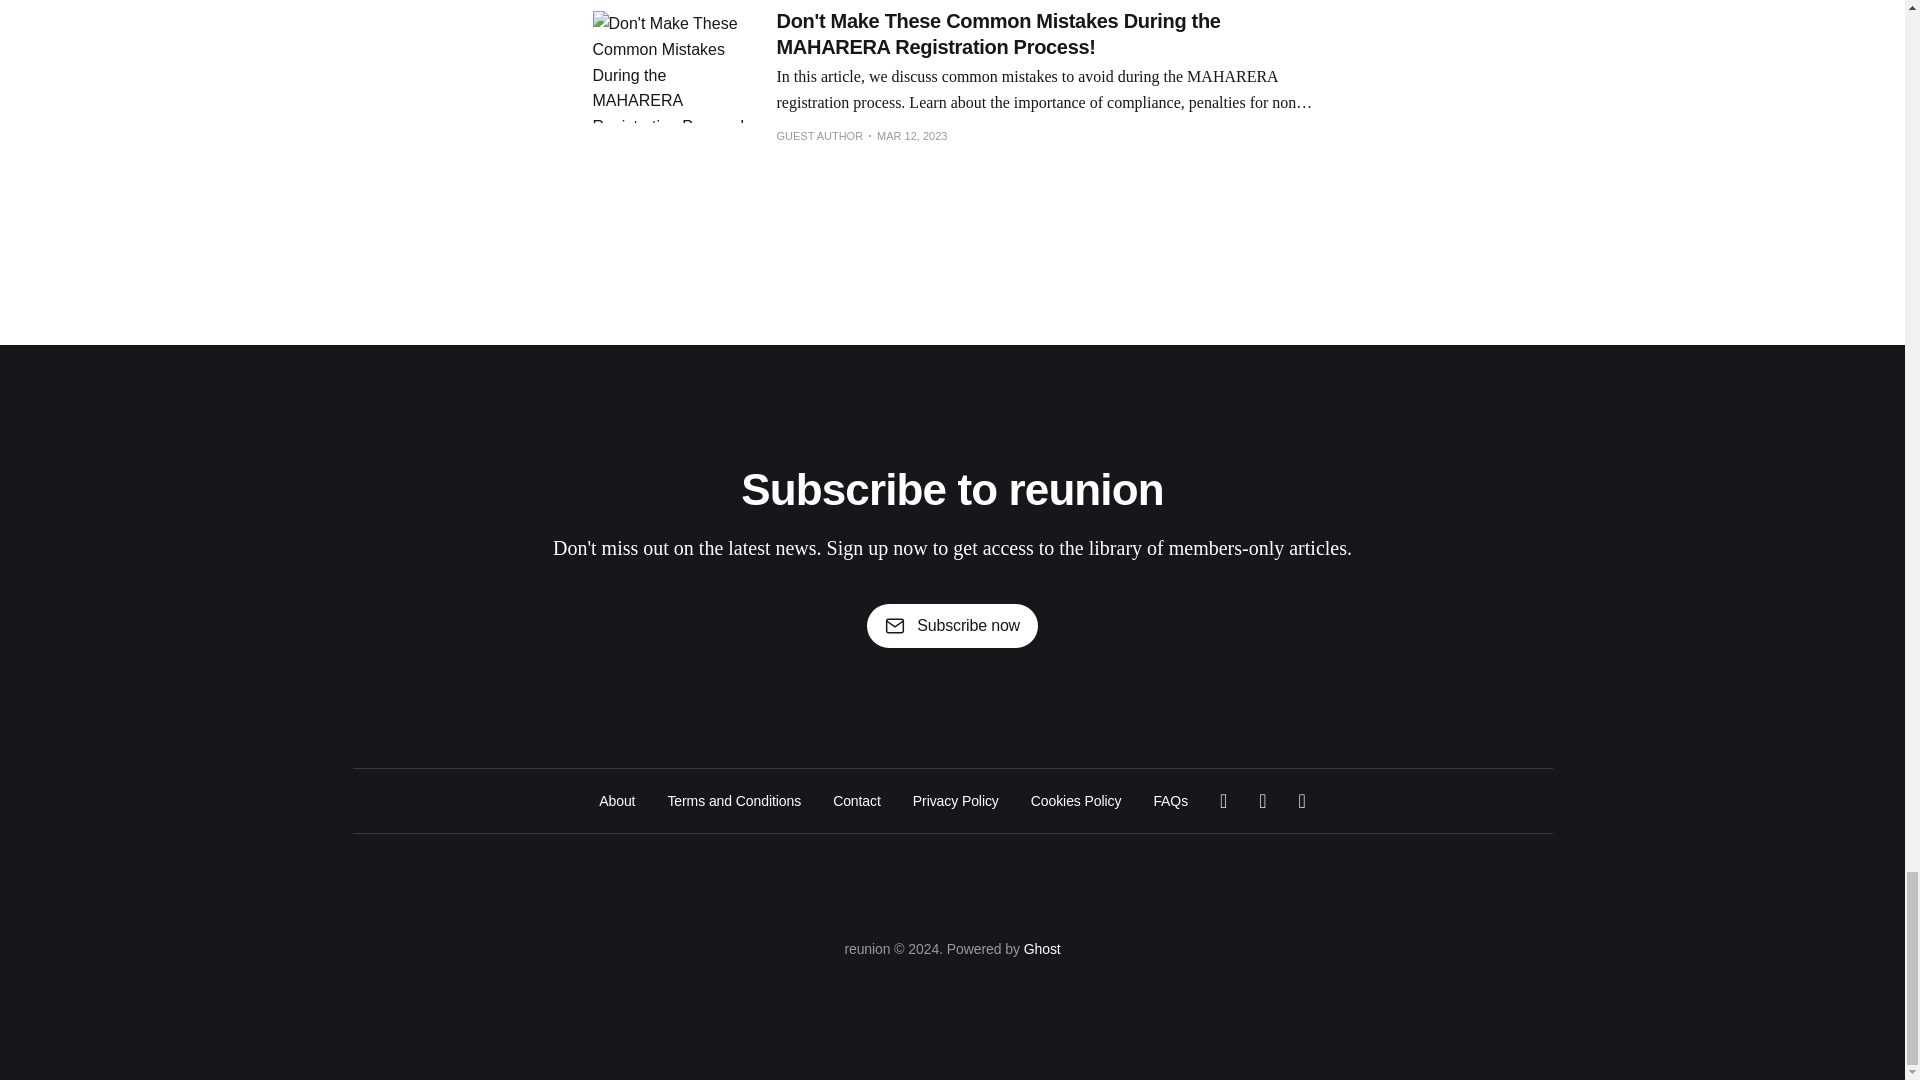  Describe the element at coordinates (857, 800) in the screenshot. I see `Contact` at that location.